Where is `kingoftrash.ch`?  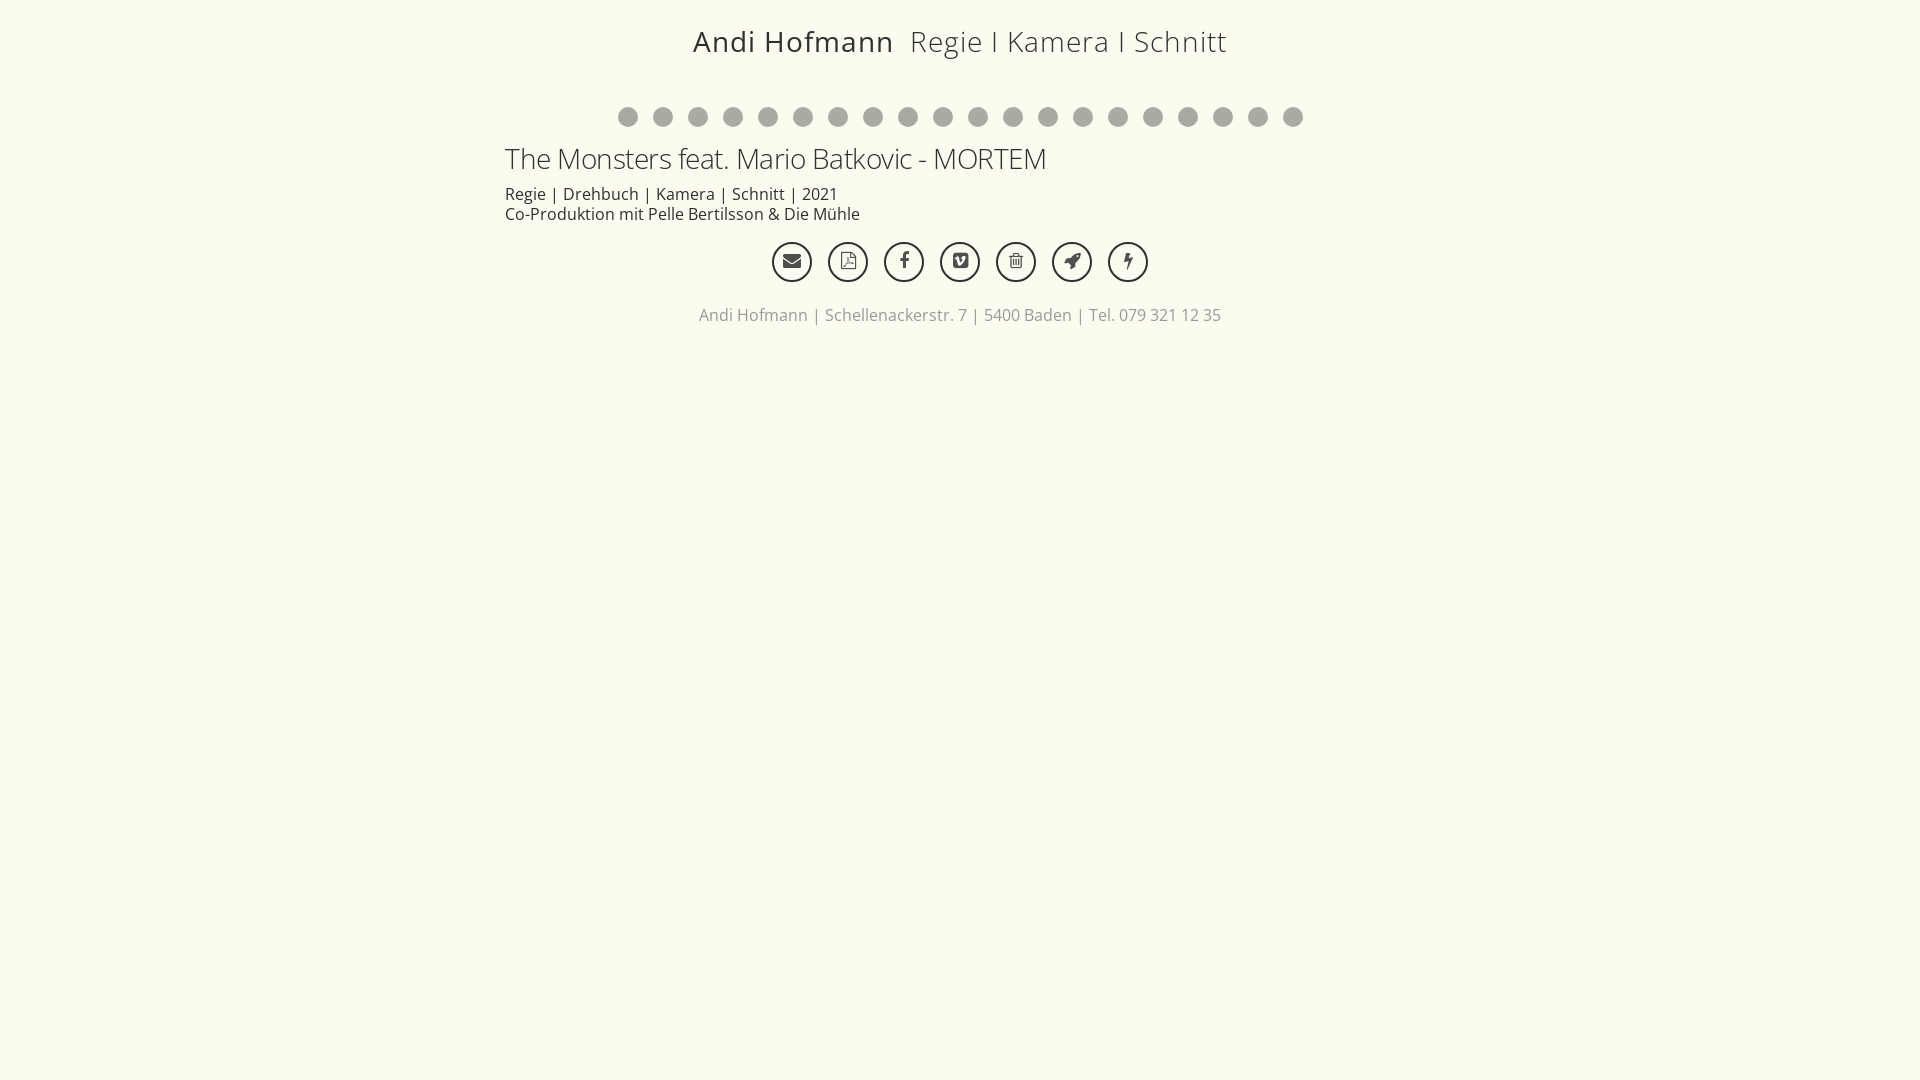
kingoftrash.ch is located at coordinates (1016, 262).